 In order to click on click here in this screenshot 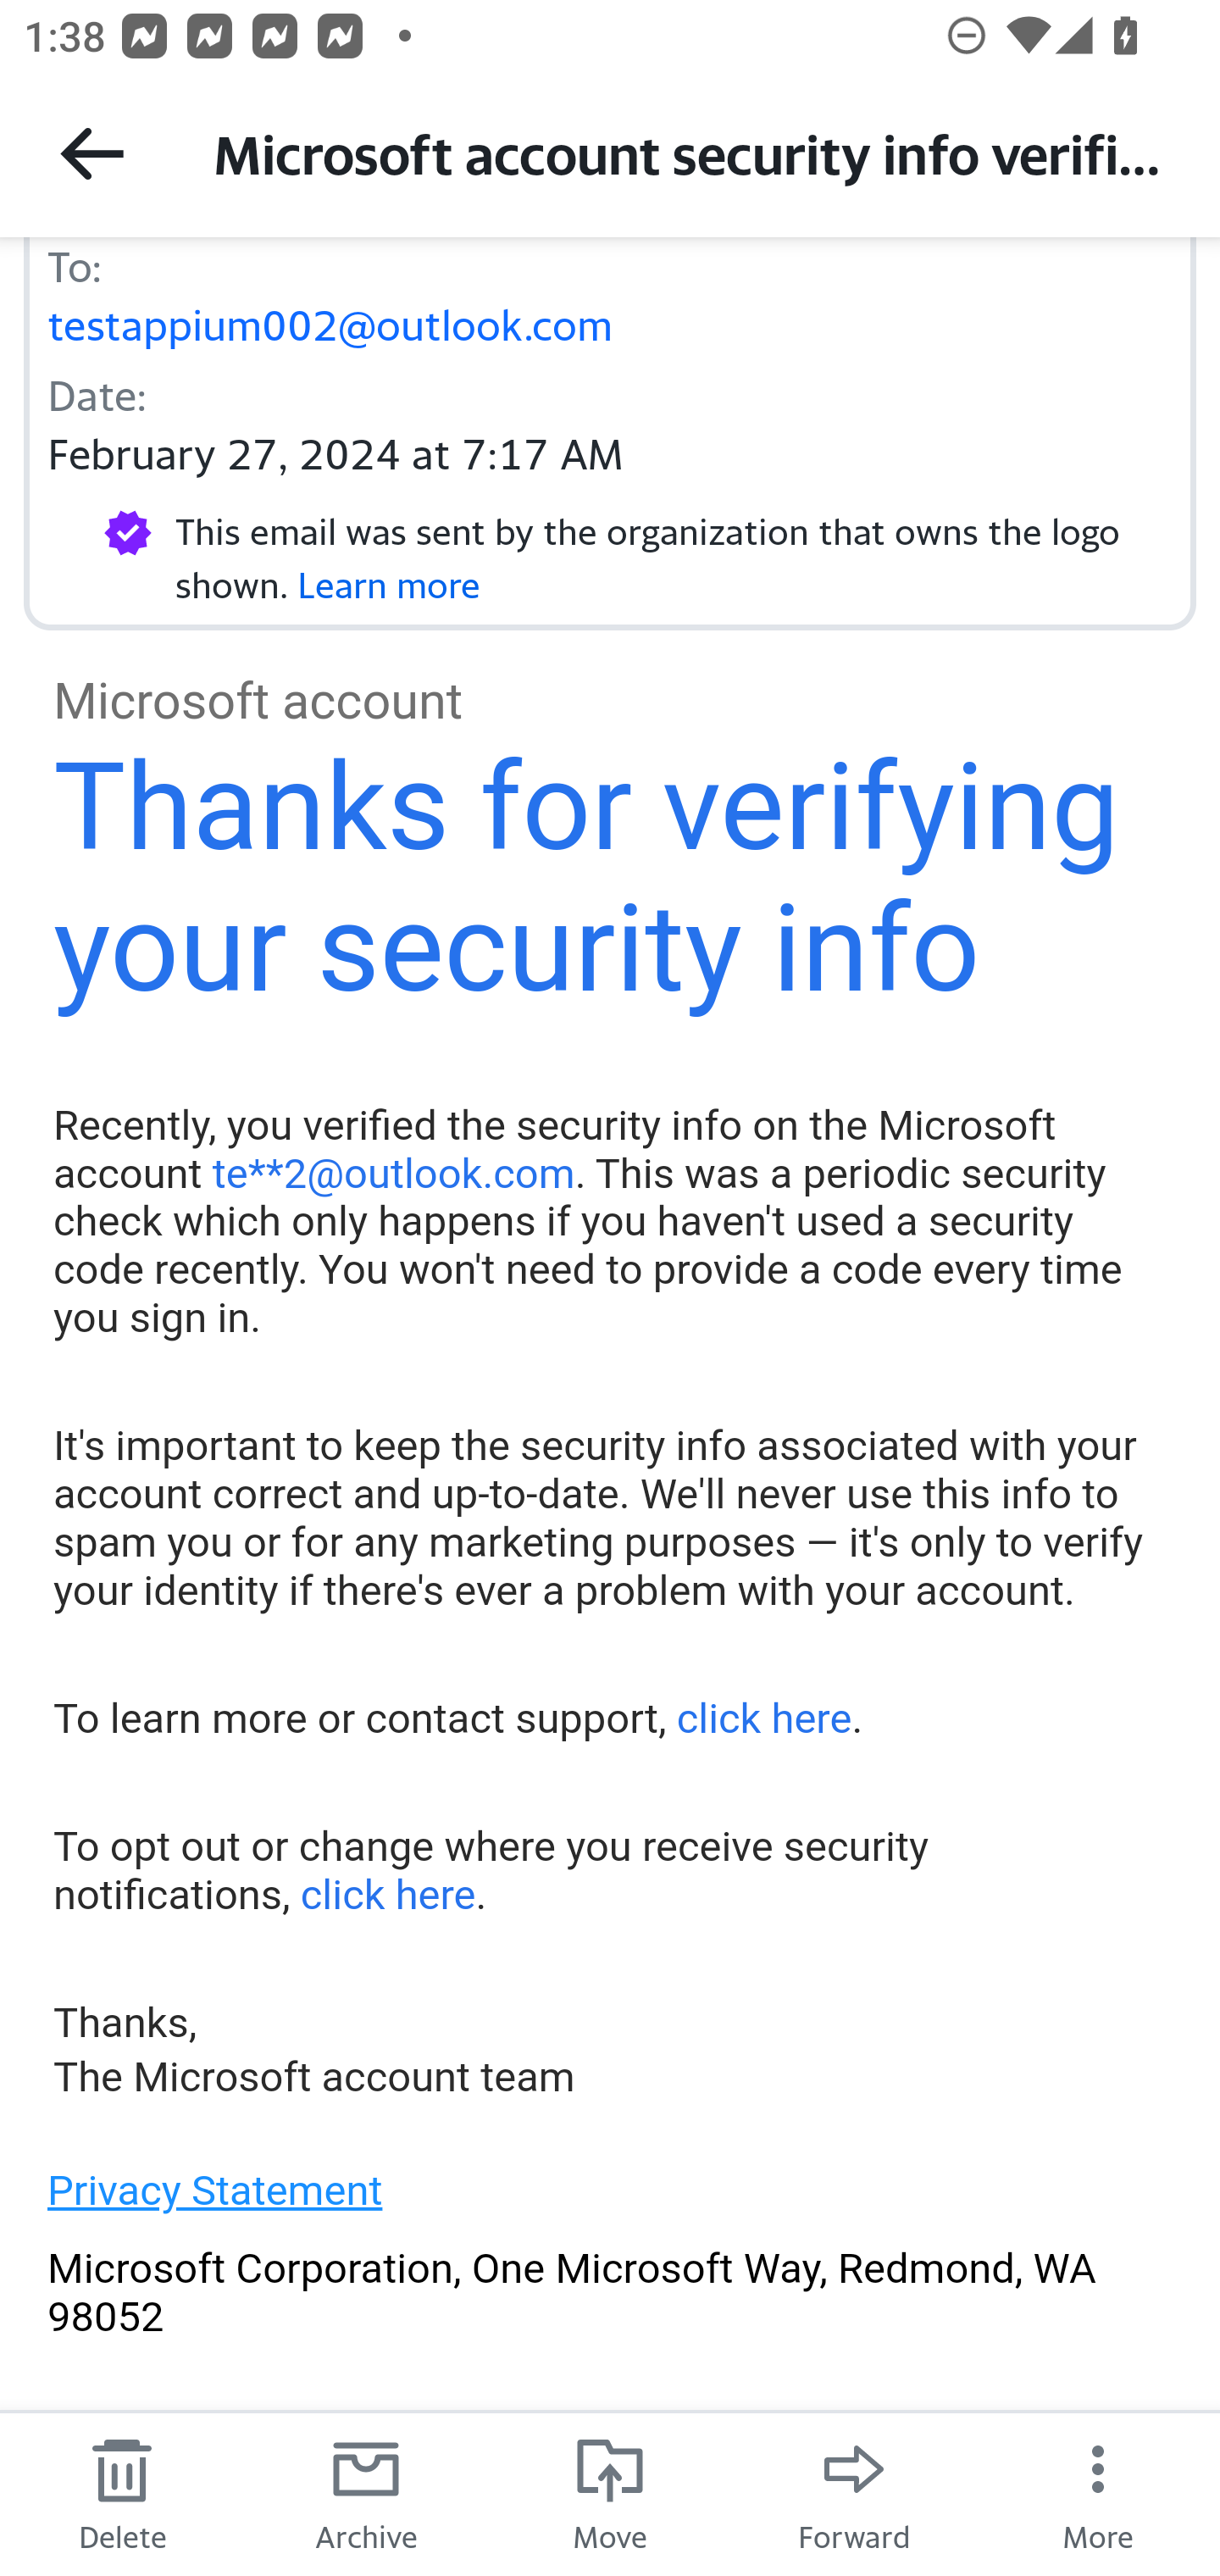, I will do `click(762, 1719)`.